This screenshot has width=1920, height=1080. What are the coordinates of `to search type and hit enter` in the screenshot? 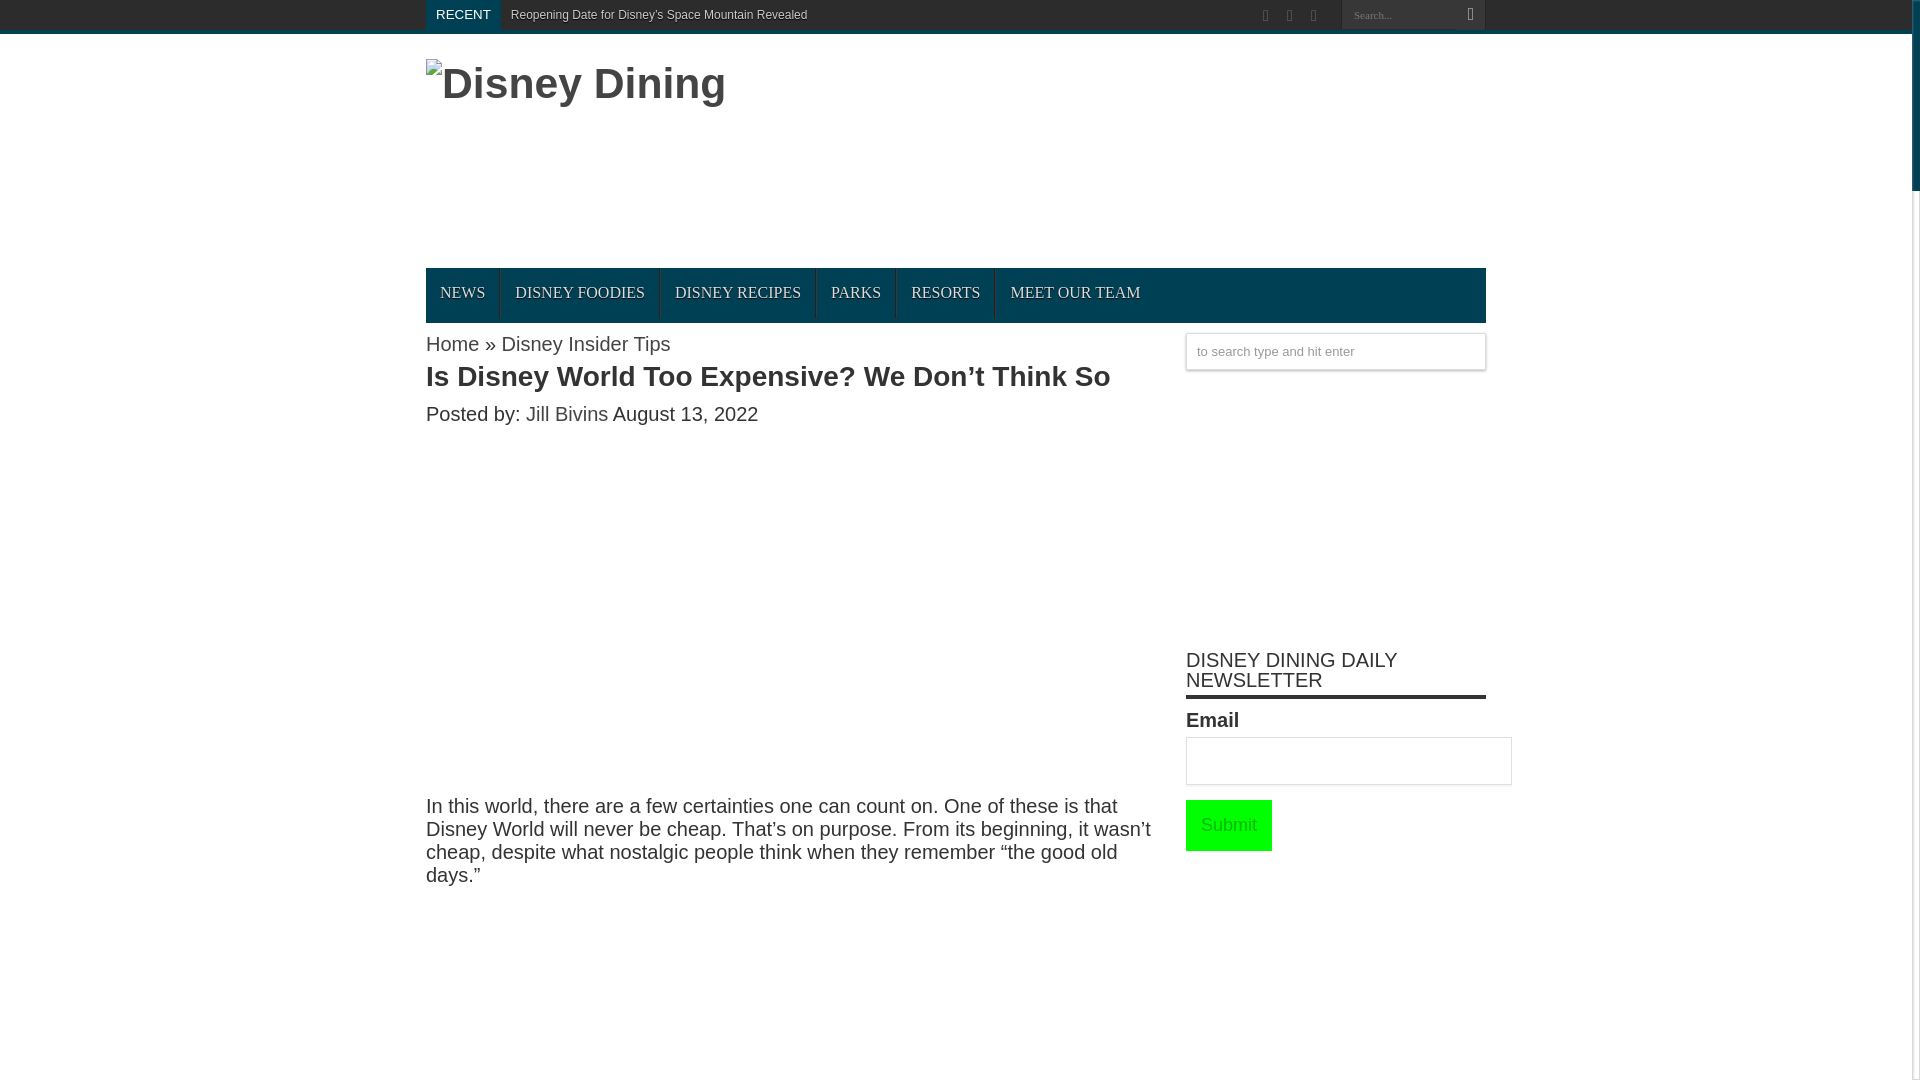 It's located at (1336, 351).